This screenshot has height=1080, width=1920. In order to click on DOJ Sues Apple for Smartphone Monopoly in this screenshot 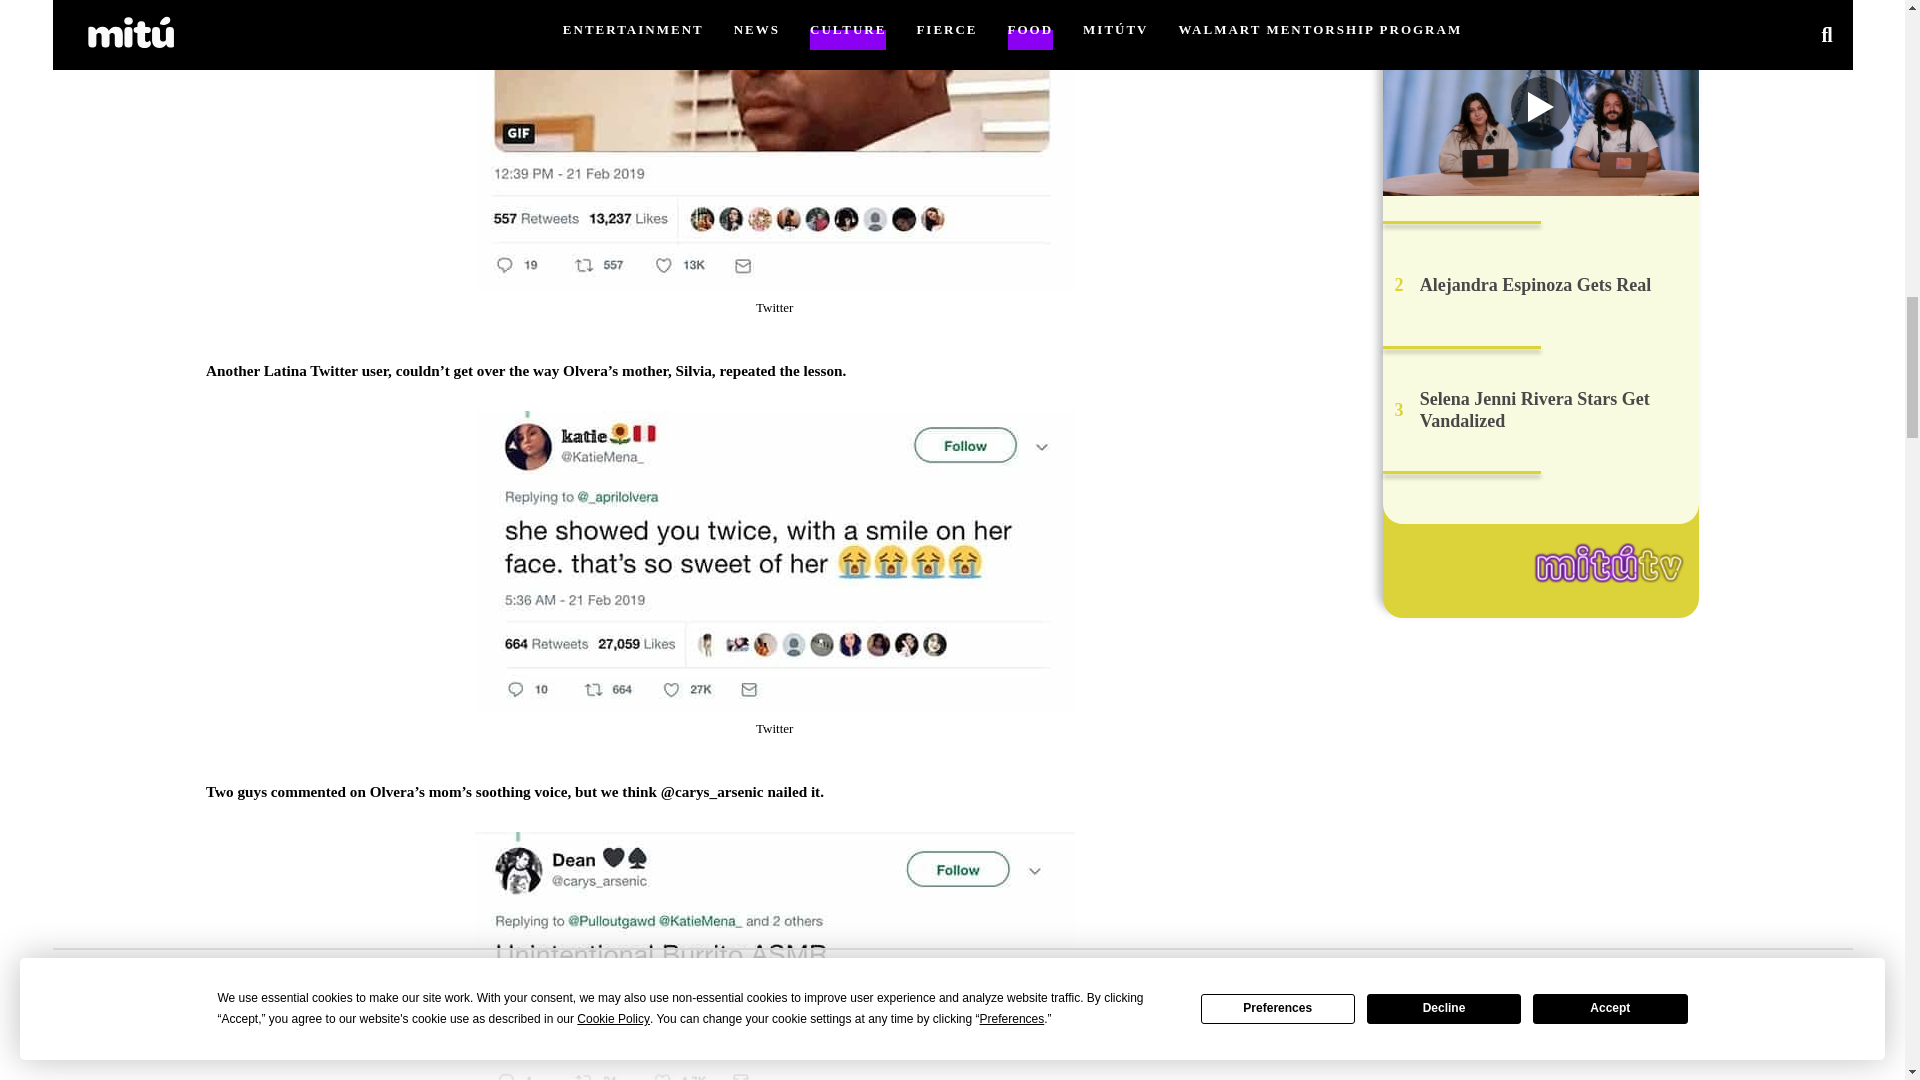, I will do `click(1556, 4)`.